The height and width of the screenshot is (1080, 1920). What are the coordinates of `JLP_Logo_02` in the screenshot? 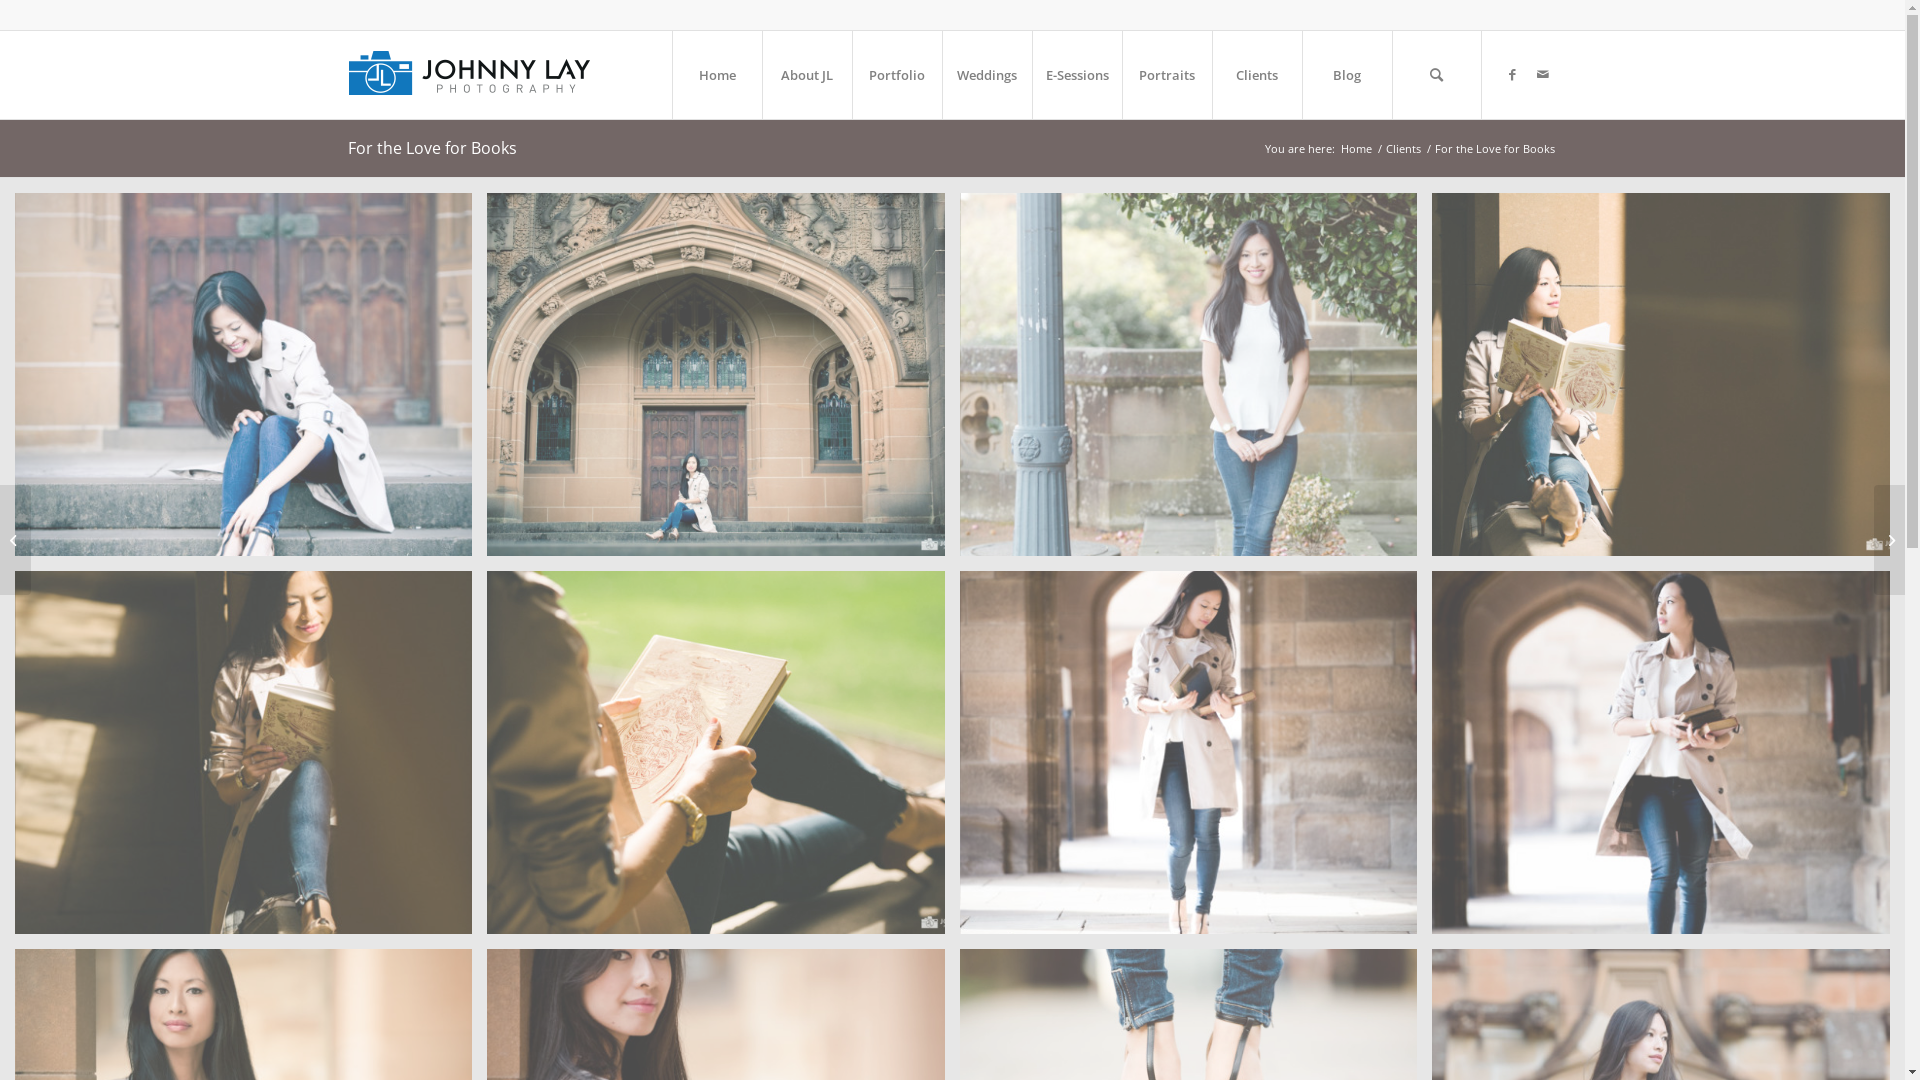 It's located at (483, 75).